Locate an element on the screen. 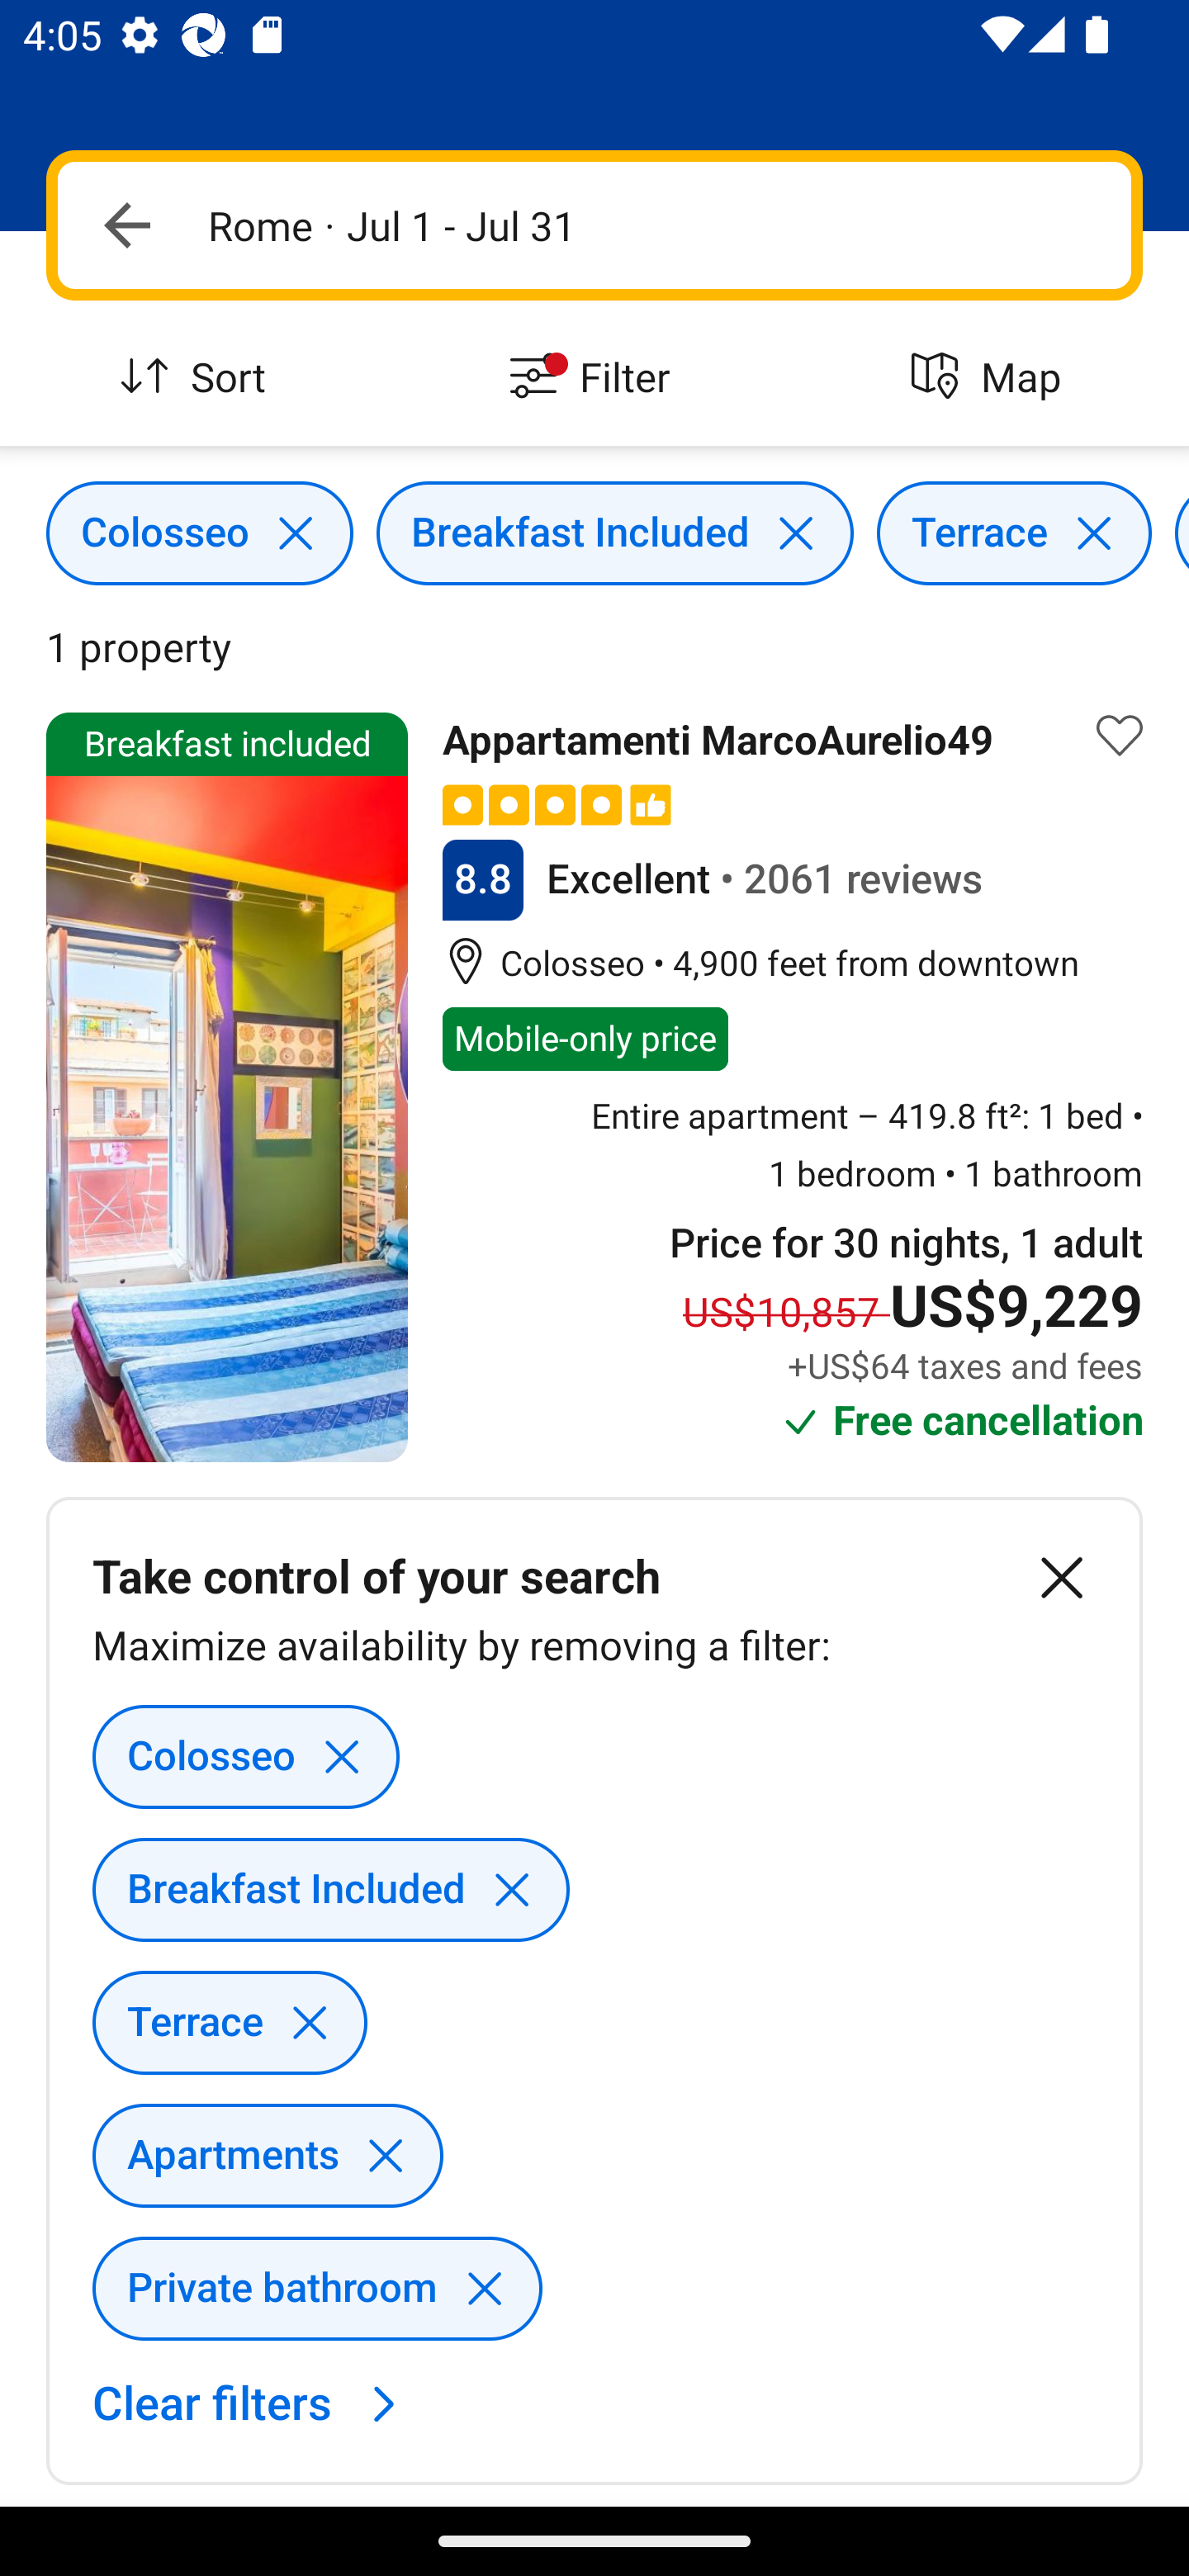 The width and height of the screenshot is (1189, 2576). Sort is located at coordinates (198, 378).